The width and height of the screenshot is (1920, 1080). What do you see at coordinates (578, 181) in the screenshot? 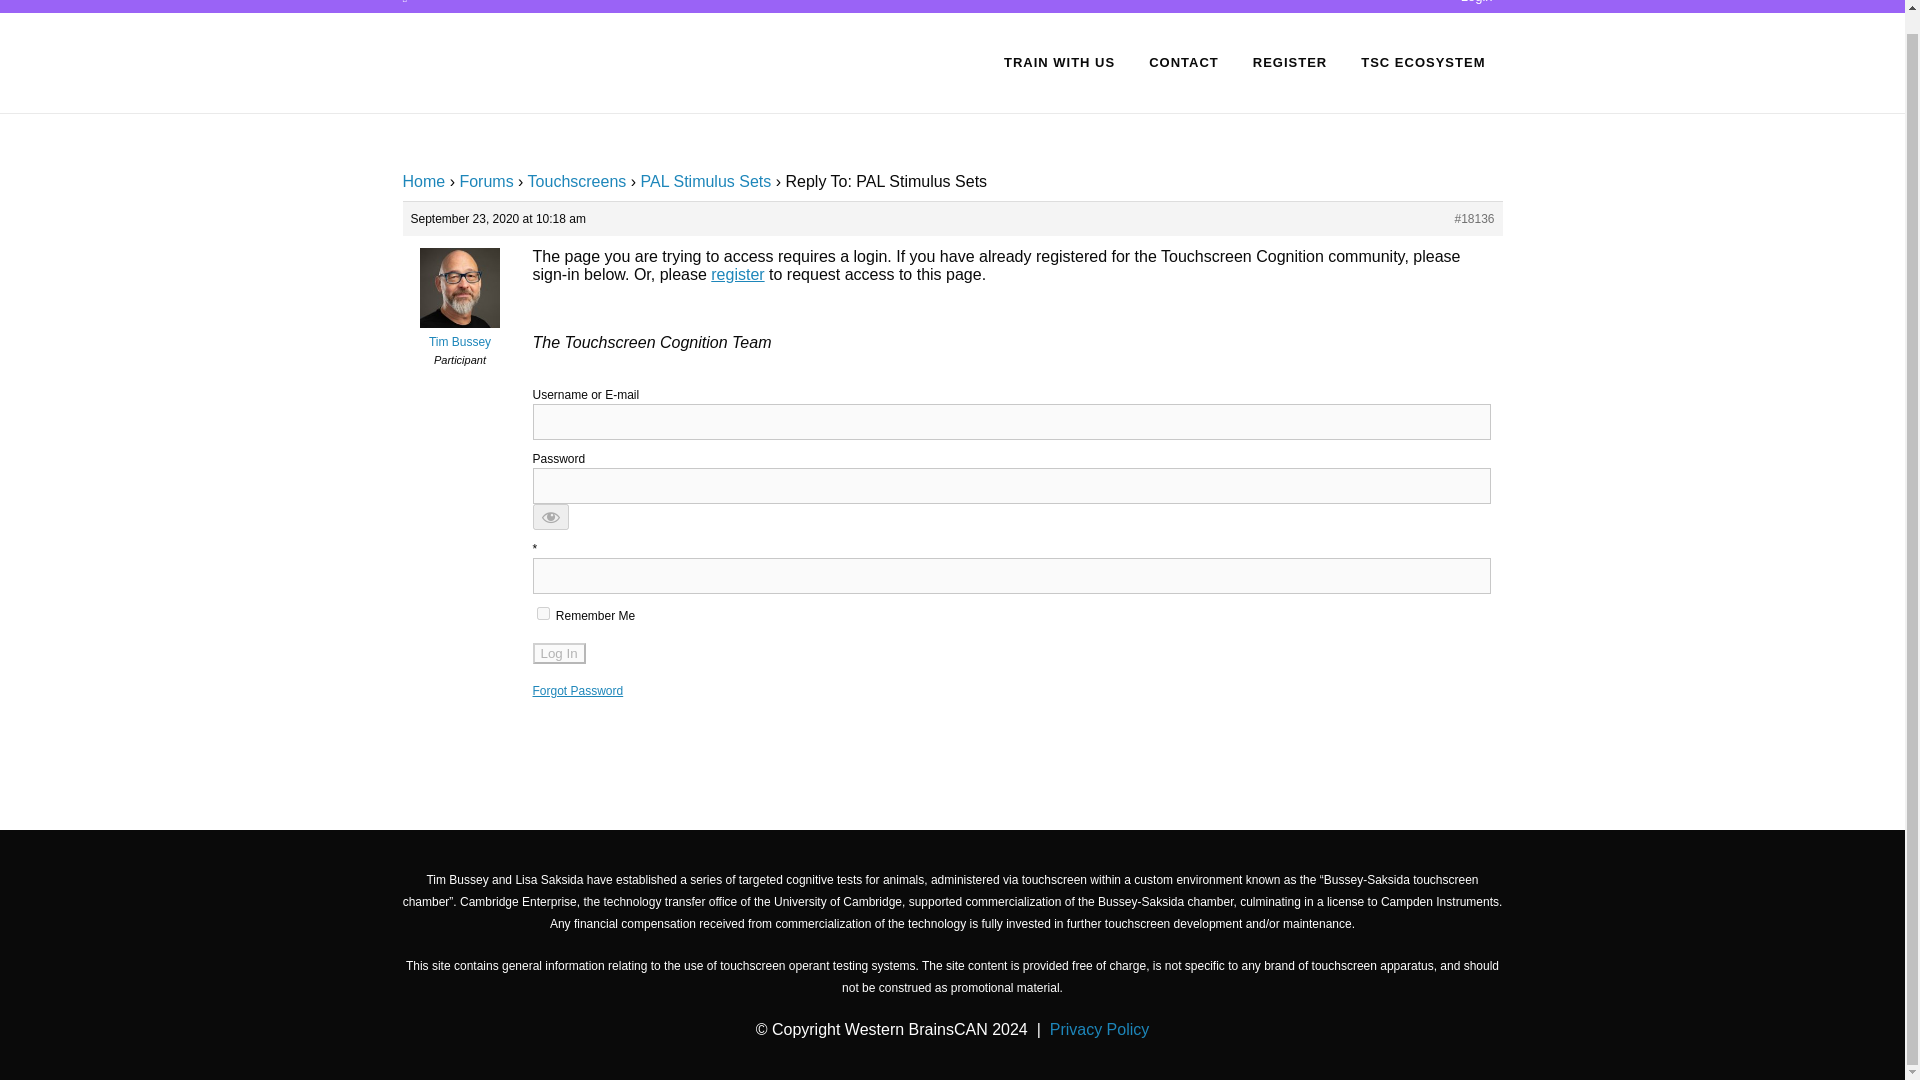
I see `Touchscreens` at bounding box center [578, 181].